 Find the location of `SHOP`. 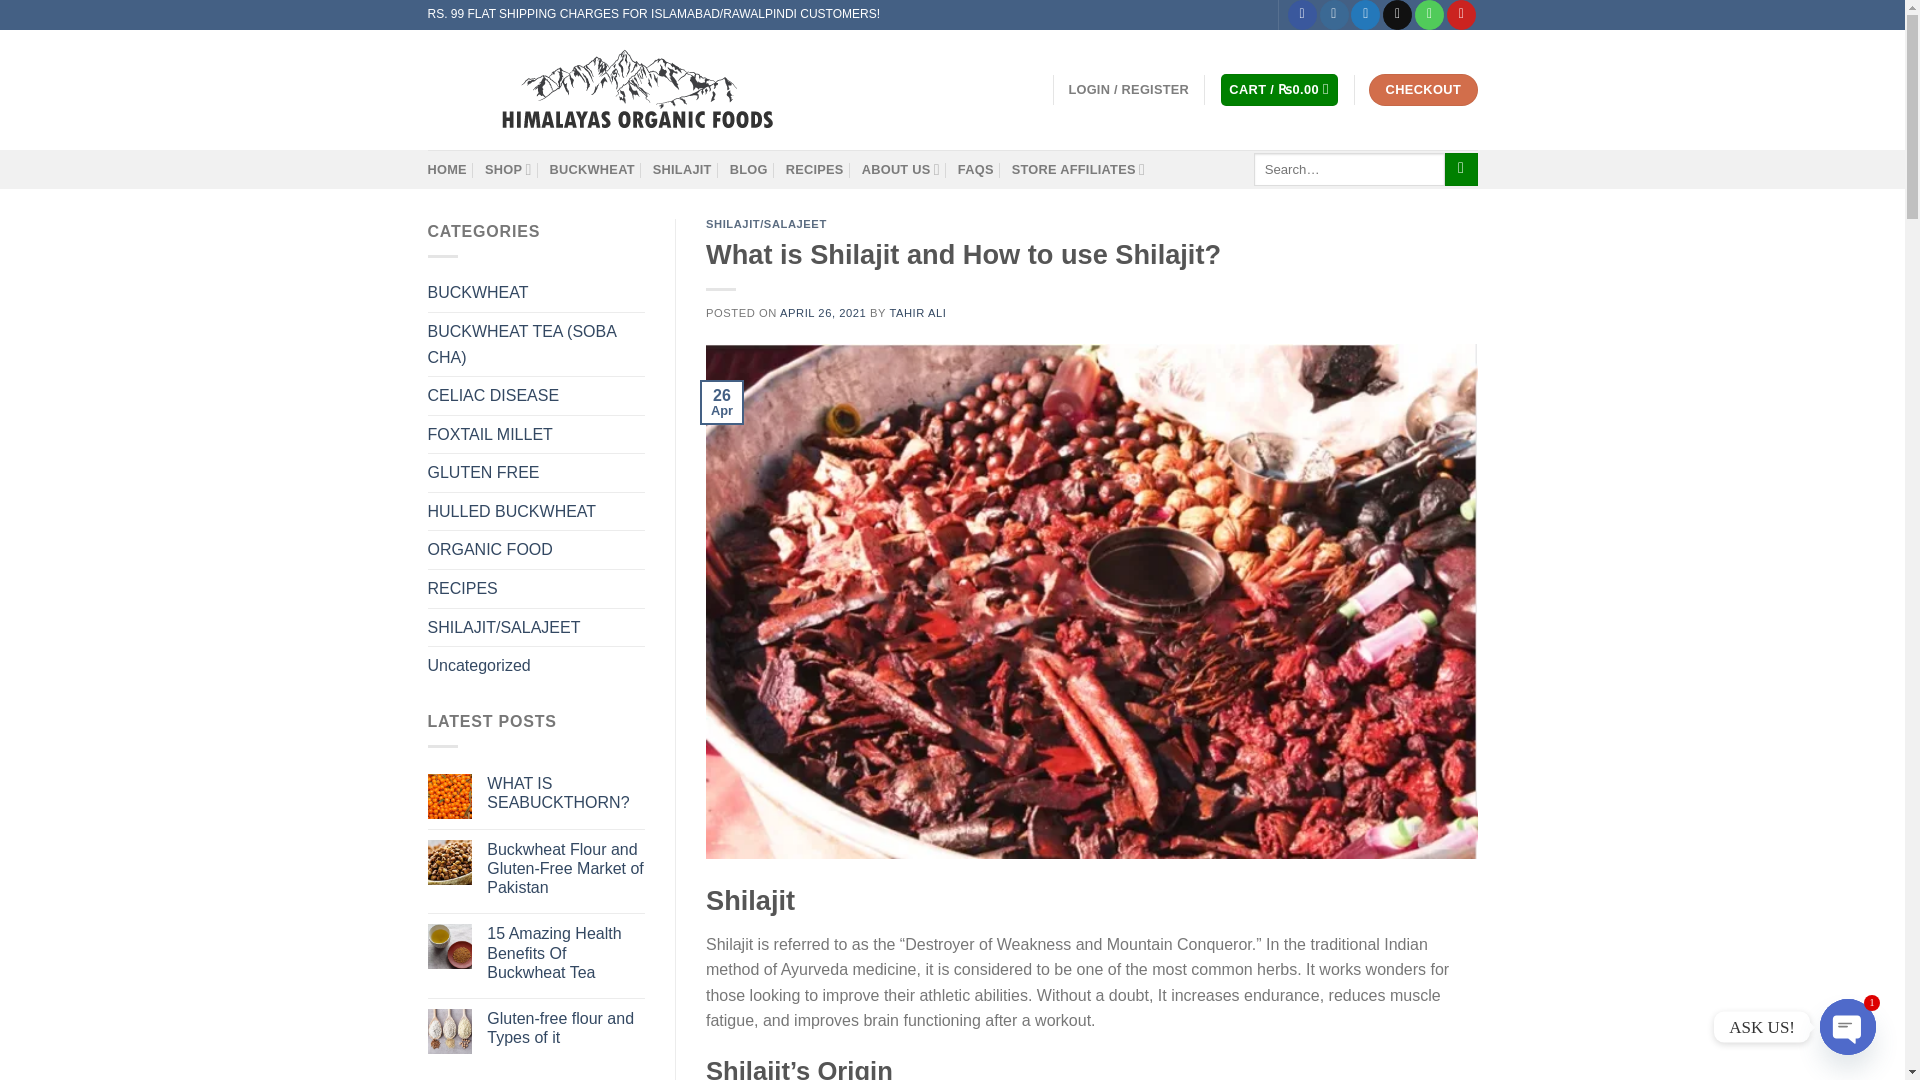

SHOP is located at coordinates (508, 170).